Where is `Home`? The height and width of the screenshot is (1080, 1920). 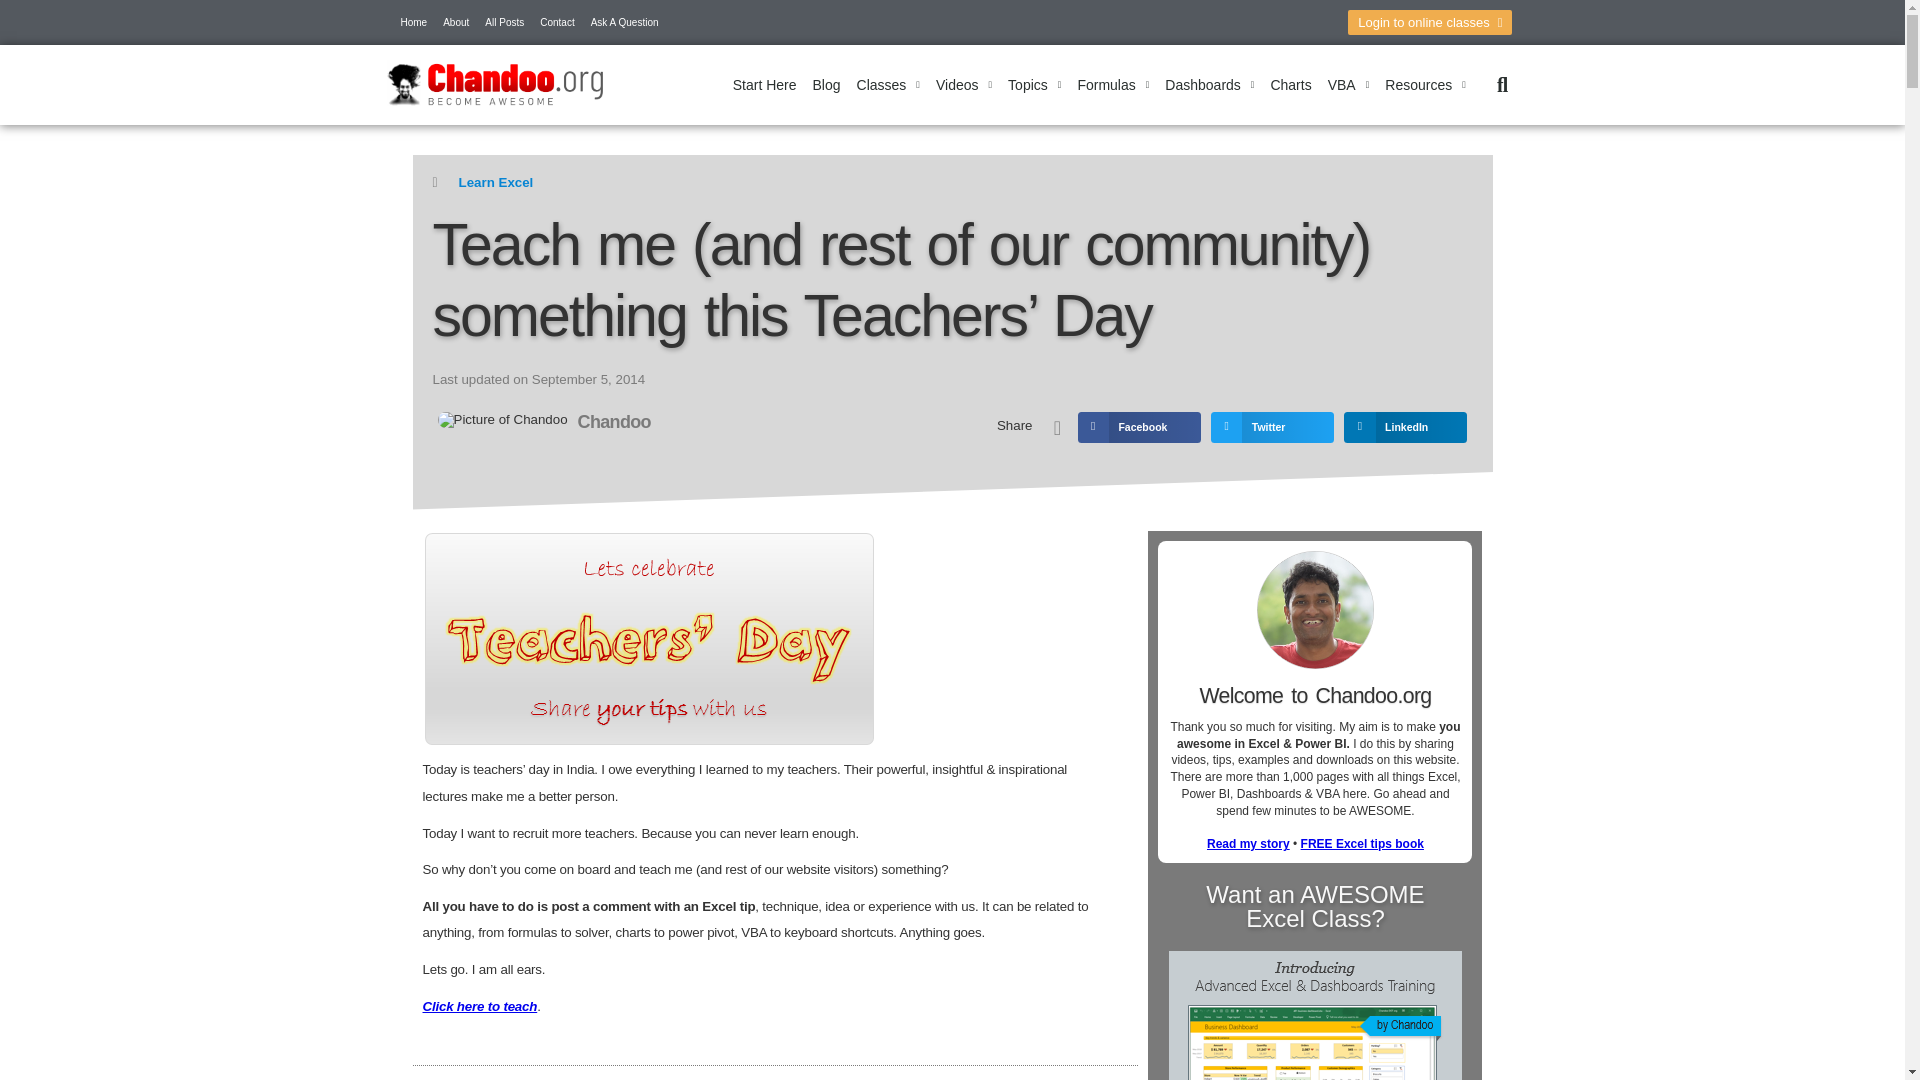
Home is located at coordinates (413, 22).